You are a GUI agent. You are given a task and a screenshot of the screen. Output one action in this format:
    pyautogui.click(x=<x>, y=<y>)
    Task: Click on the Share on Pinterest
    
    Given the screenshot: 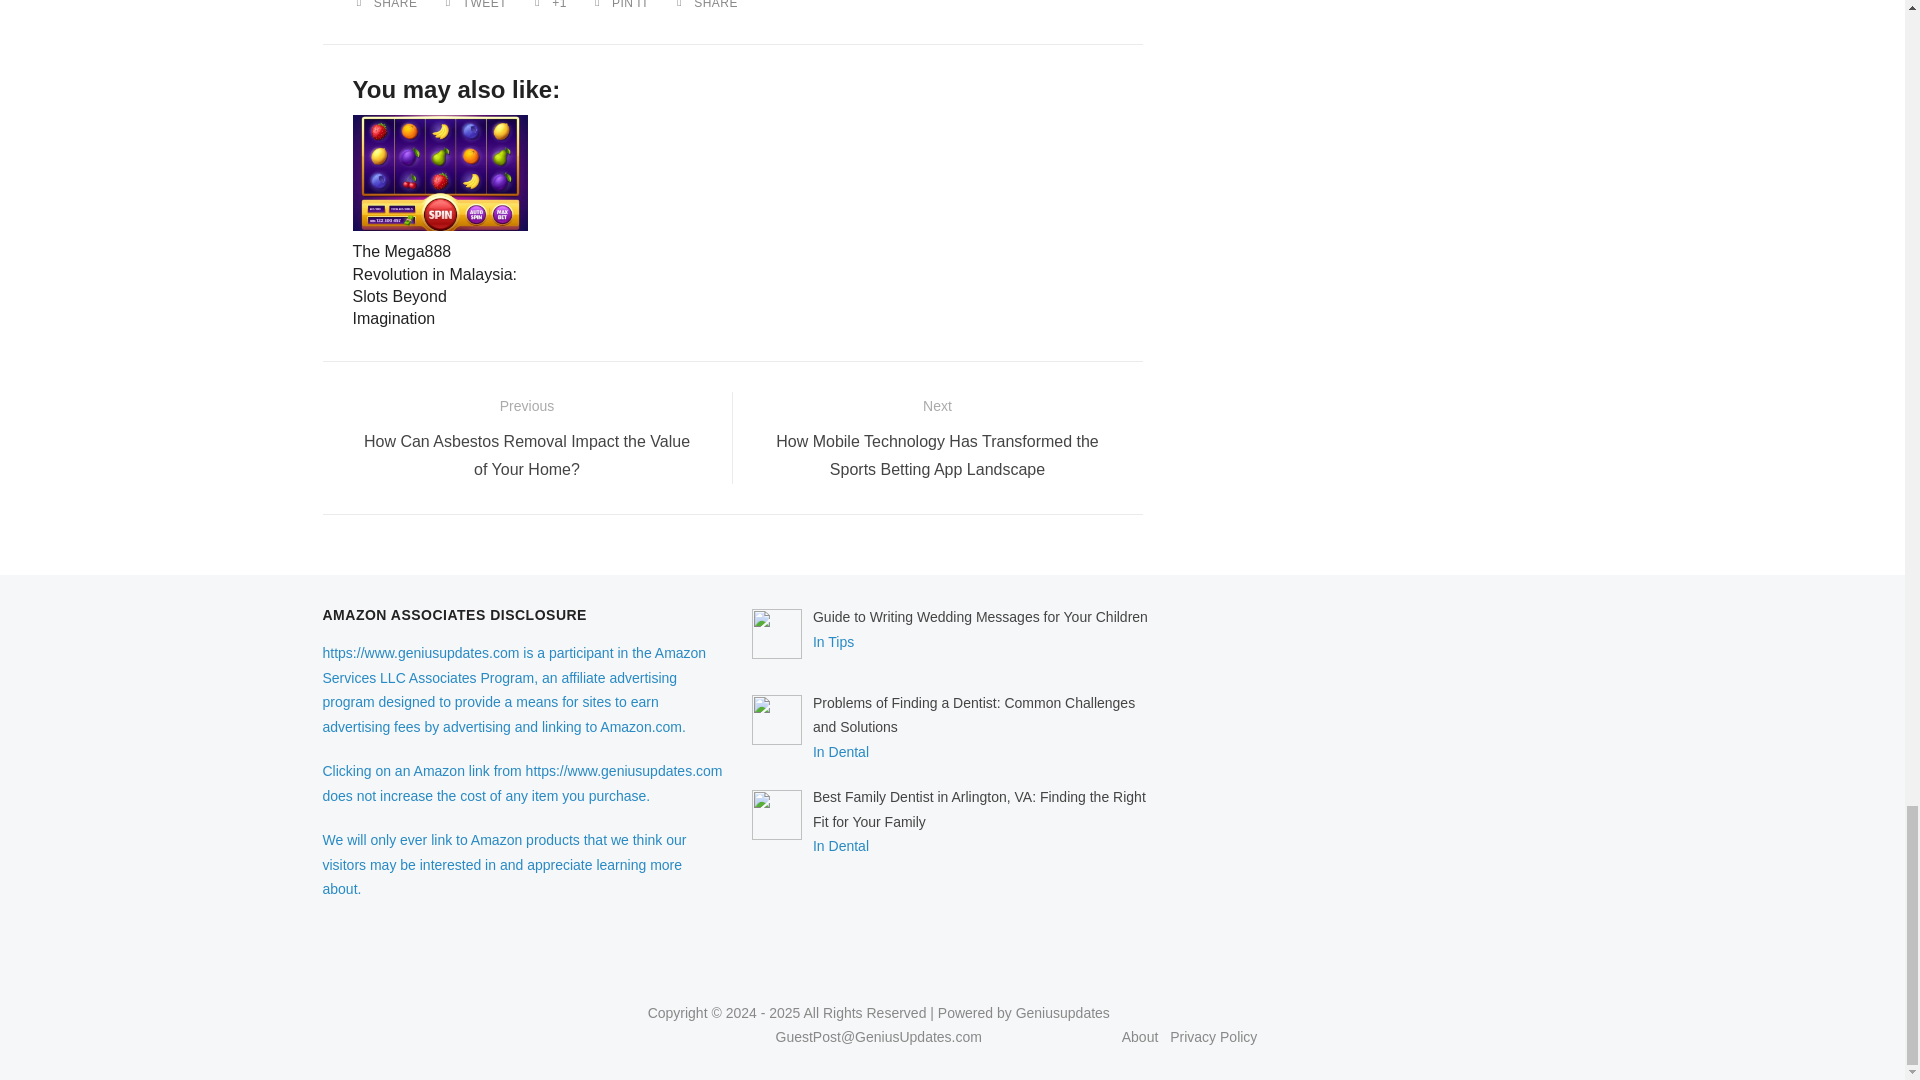 What is the action you would take?
    pyautogui.click(x=624, y=4)
    